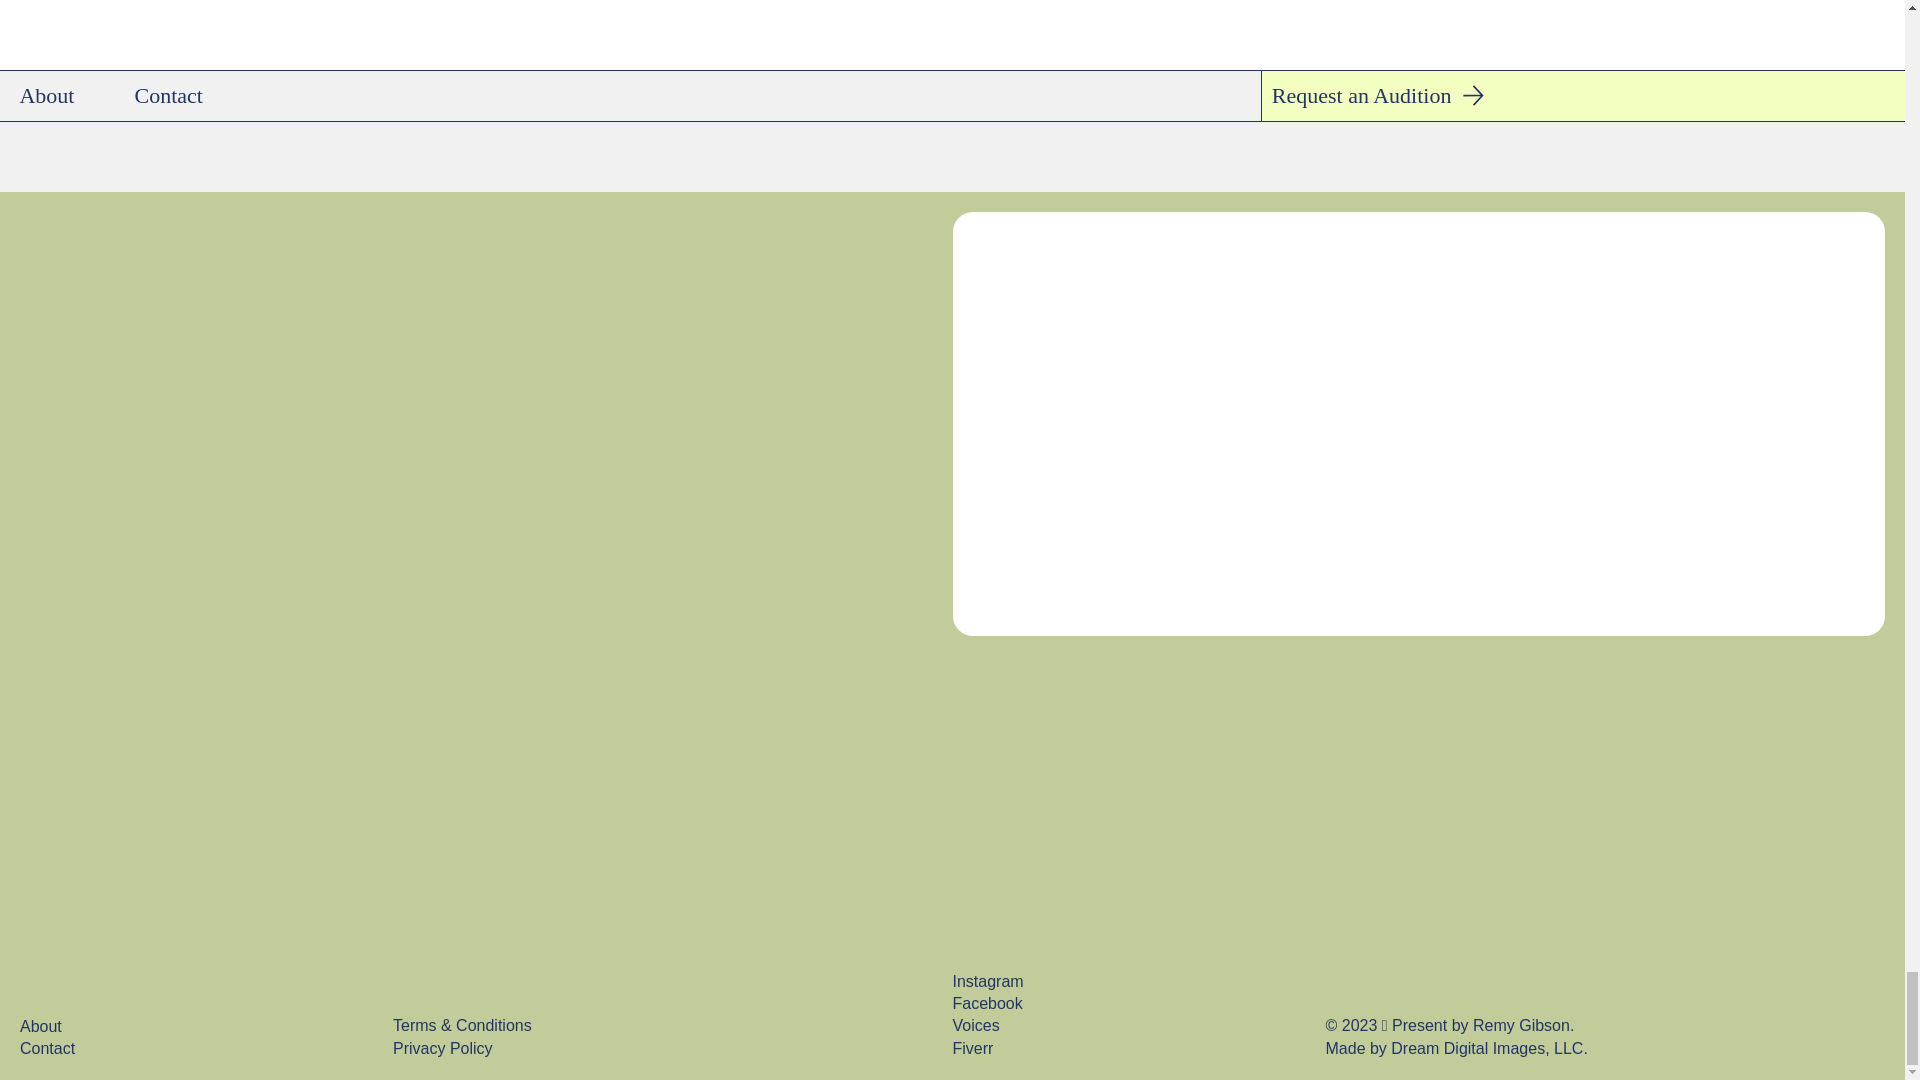  I want to click on Facebook, so click(986, 1002).